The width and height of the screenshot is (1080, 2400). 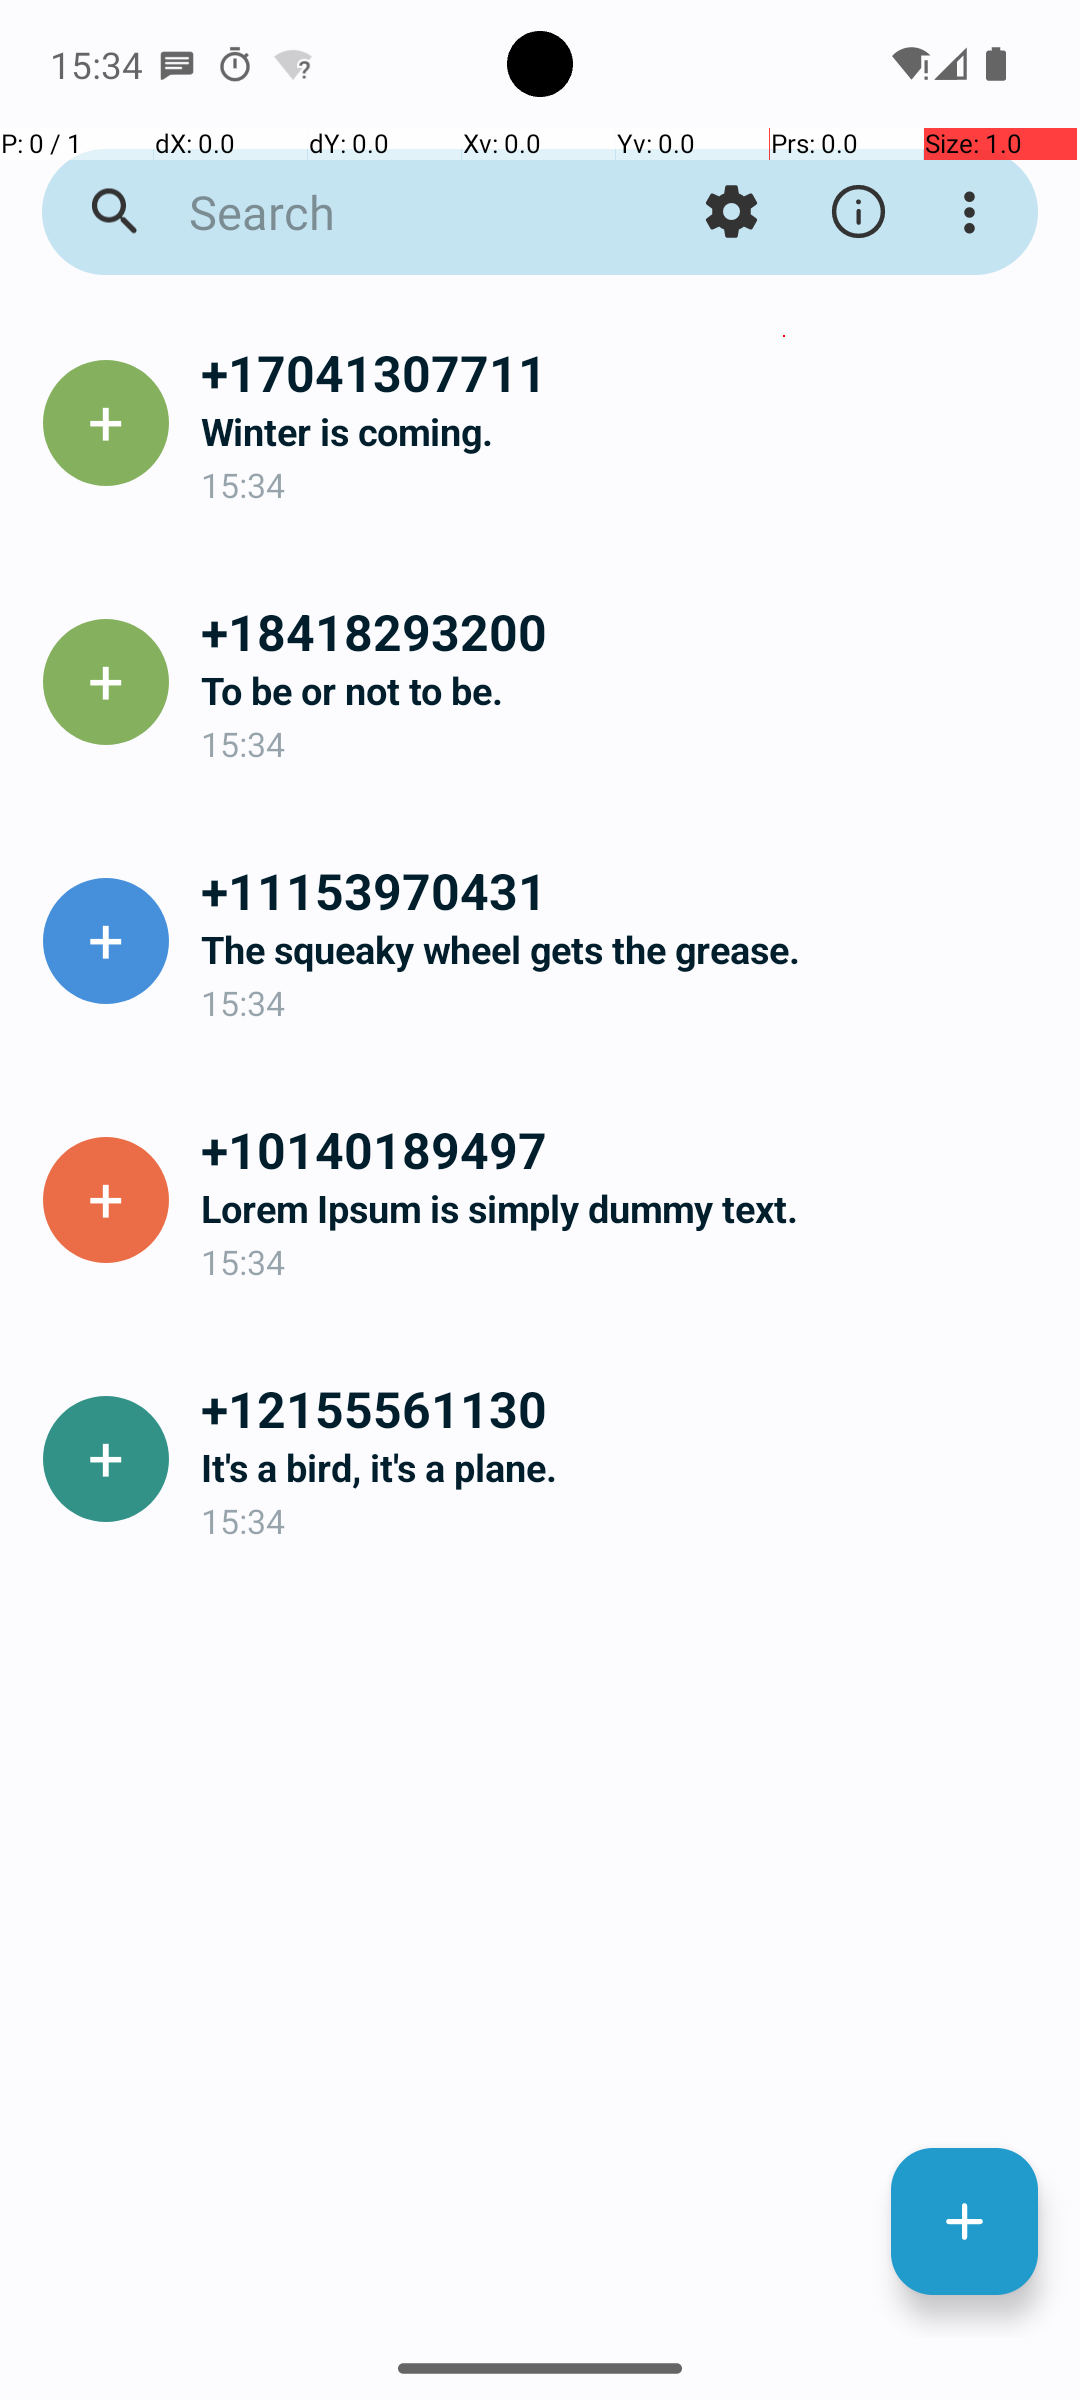 What do you see at coordinates (624, 890) in the screenshot?
I see `+11153970431` at bounding box center [624, 890].